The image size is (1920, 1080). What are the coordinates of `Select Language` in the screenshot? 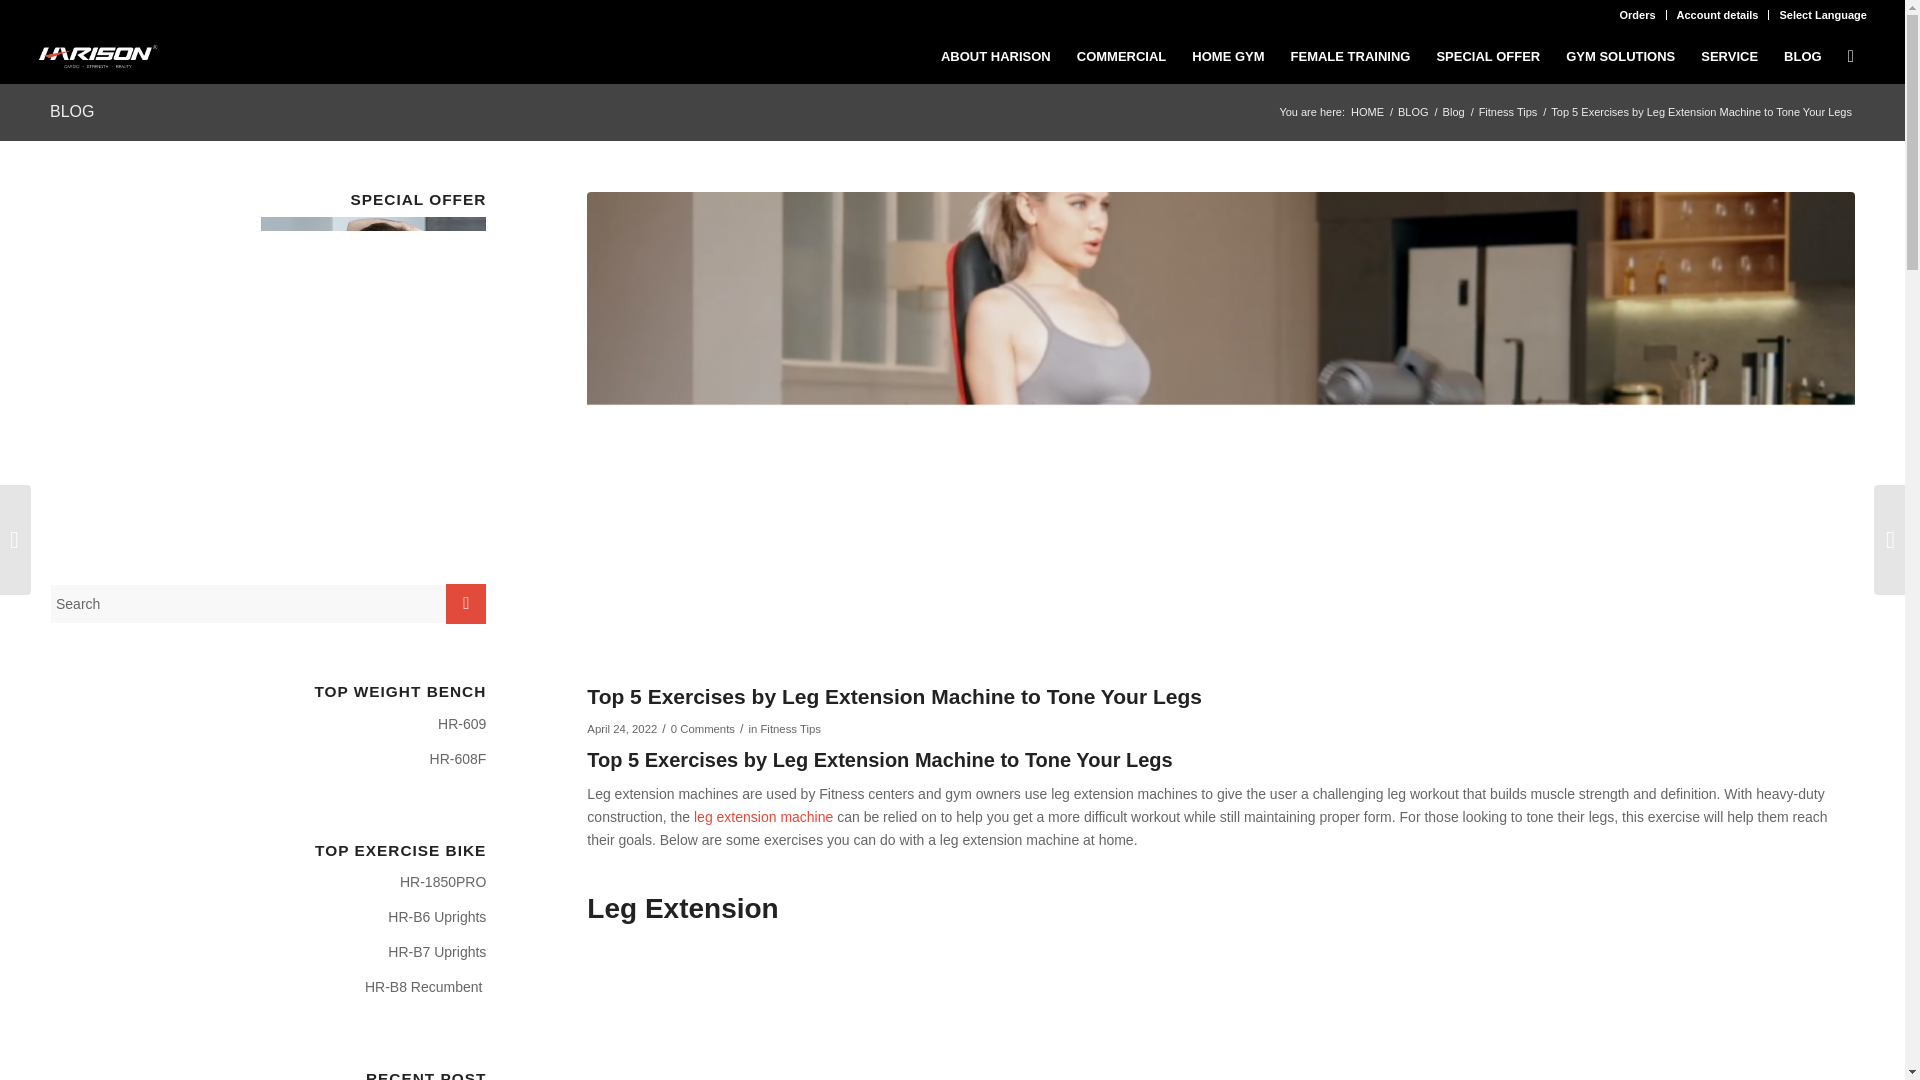 It's located at (1822, 15).